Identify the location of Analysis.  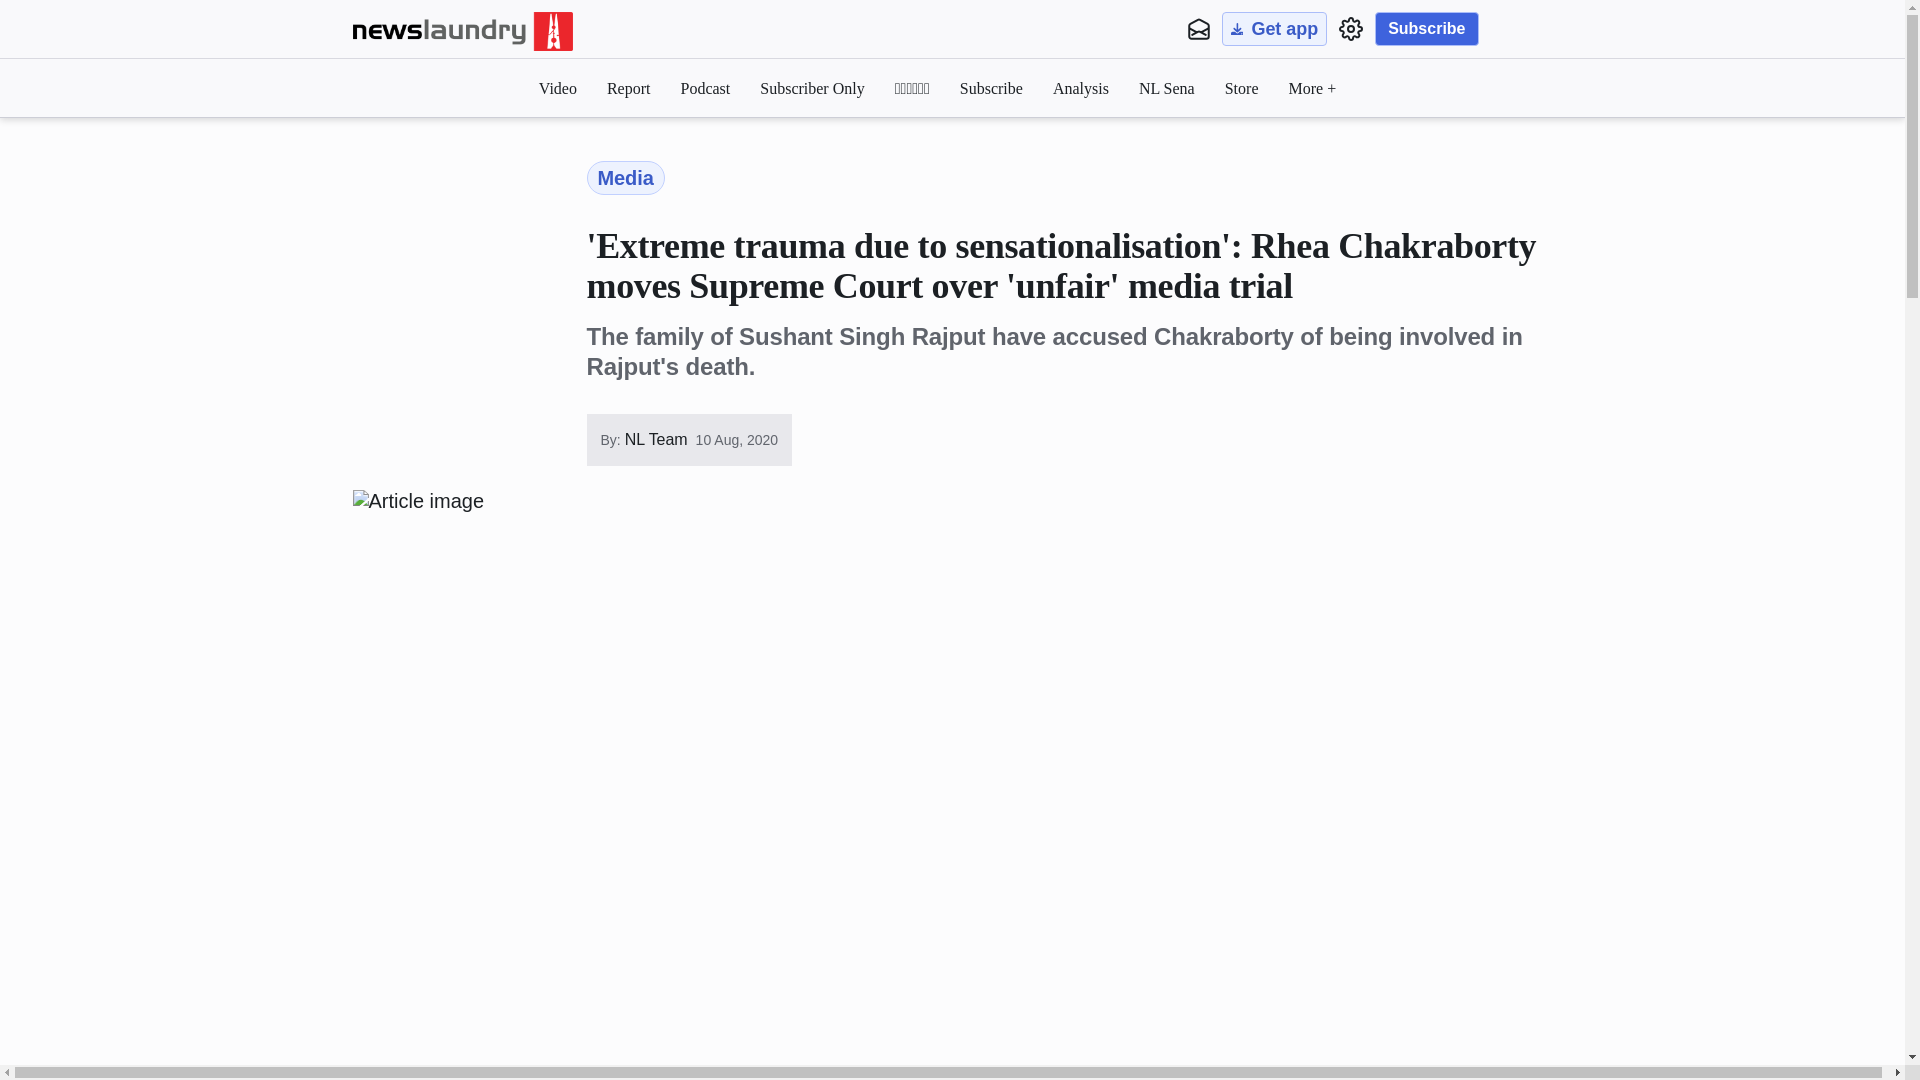
(1080, 88).